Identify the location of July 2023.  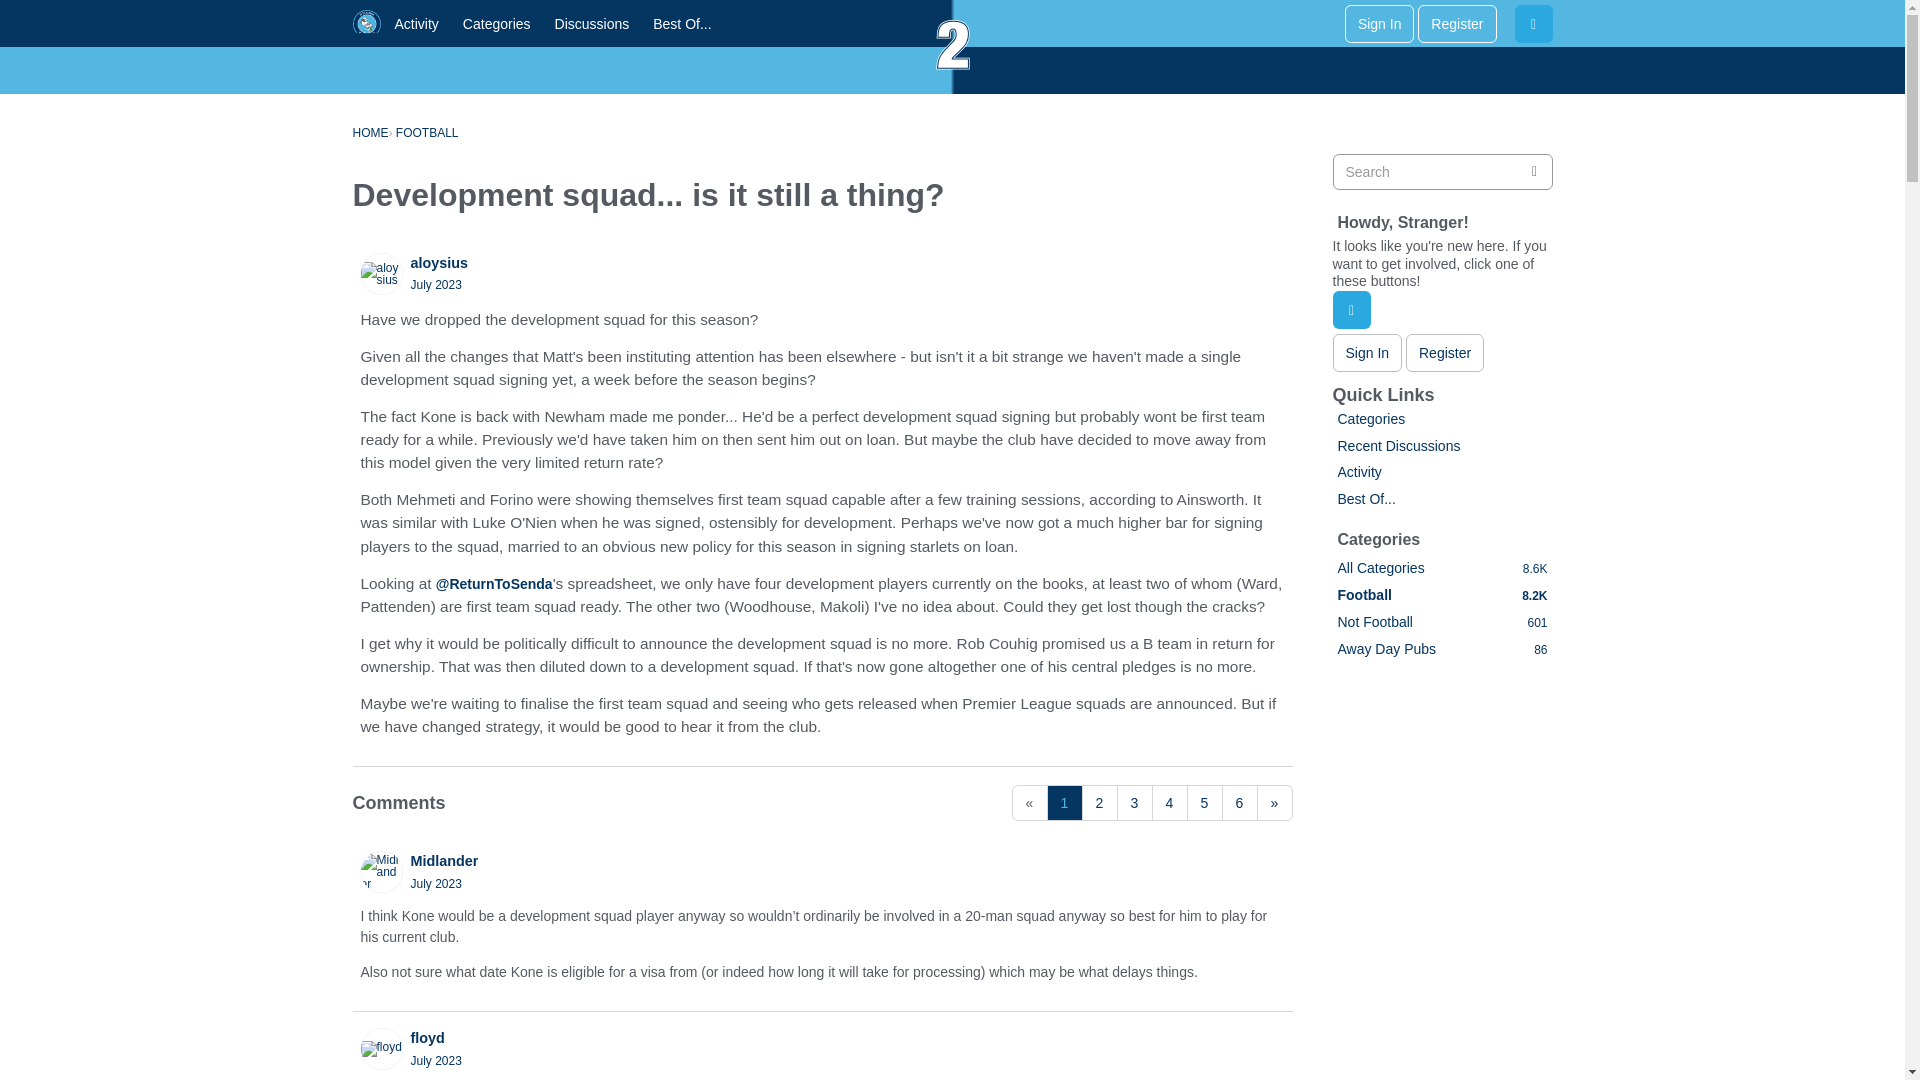
(435, 884).